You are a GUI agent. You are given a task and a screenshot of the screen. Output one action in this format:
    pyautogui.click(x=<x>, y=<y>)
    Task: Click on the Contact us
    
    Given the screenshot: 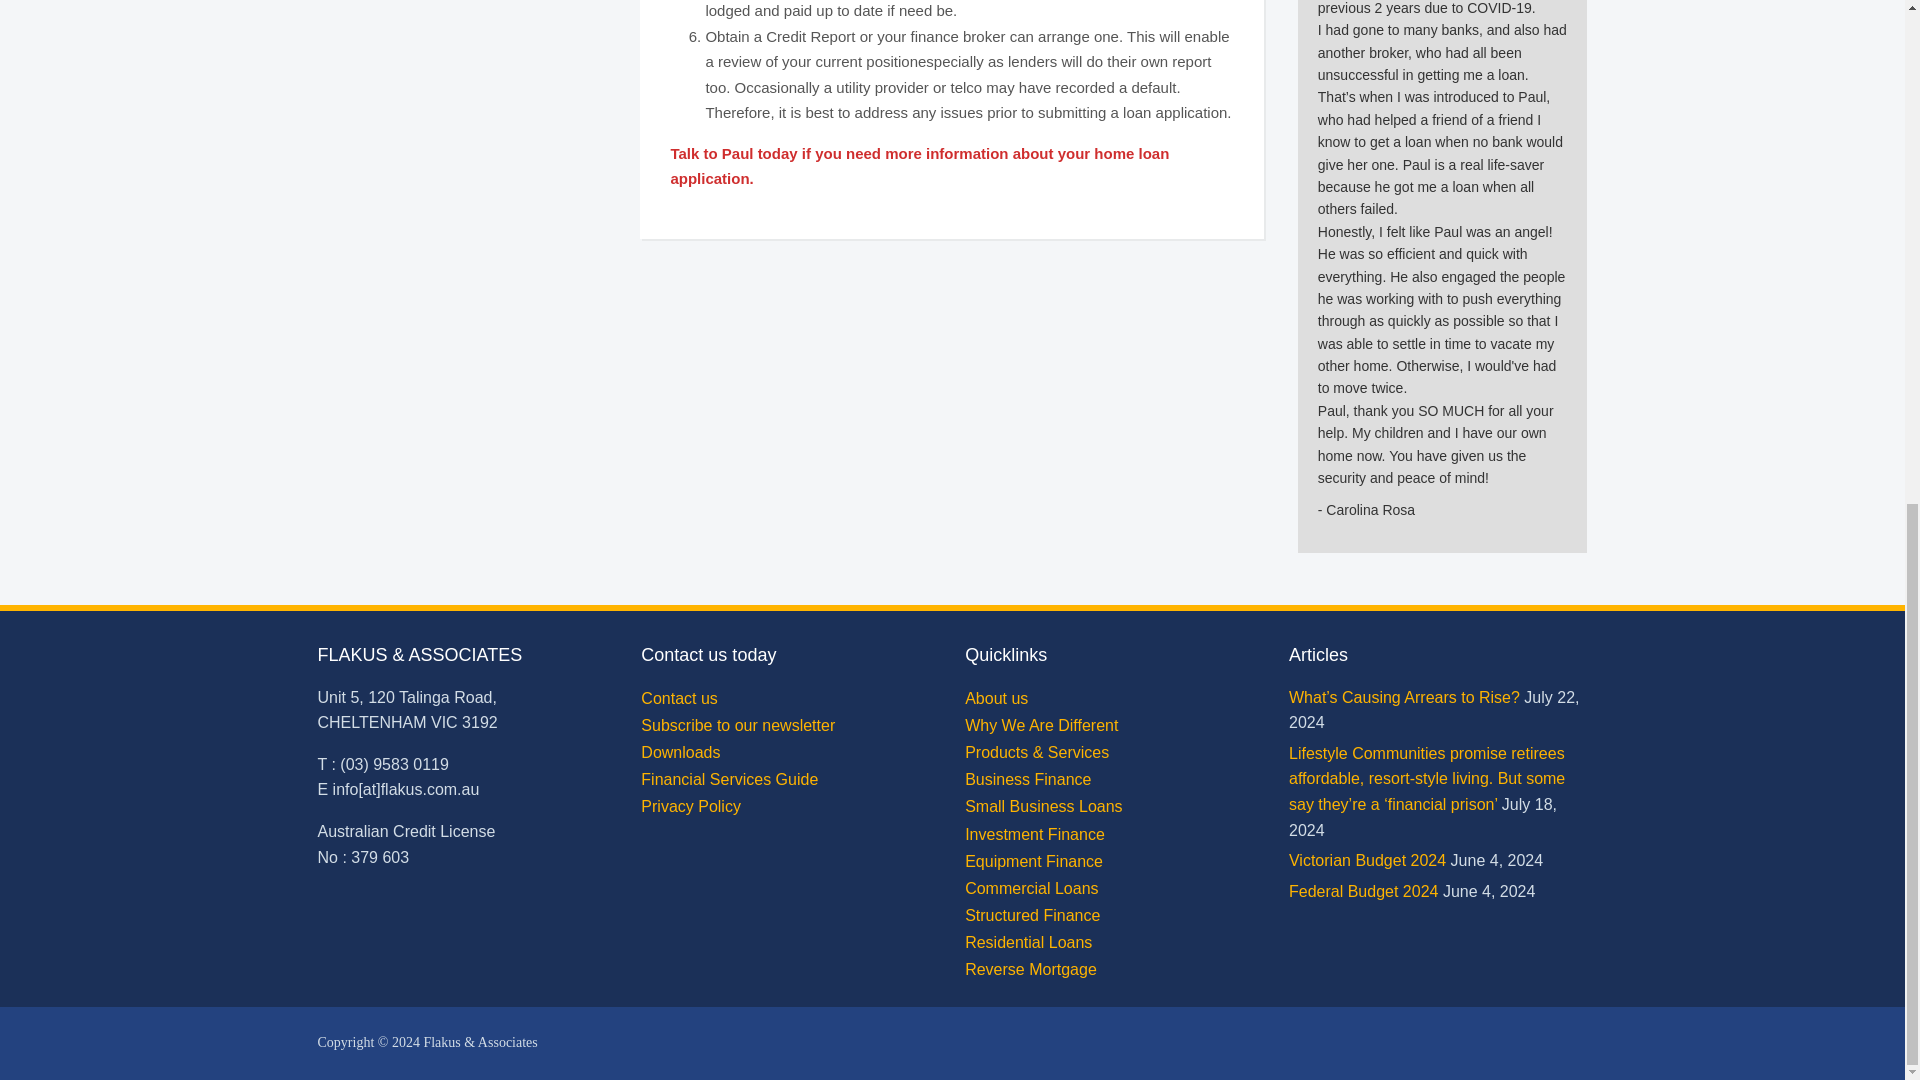 What is the action you would take?
    pyautogui.click(x=678, y=698)
    